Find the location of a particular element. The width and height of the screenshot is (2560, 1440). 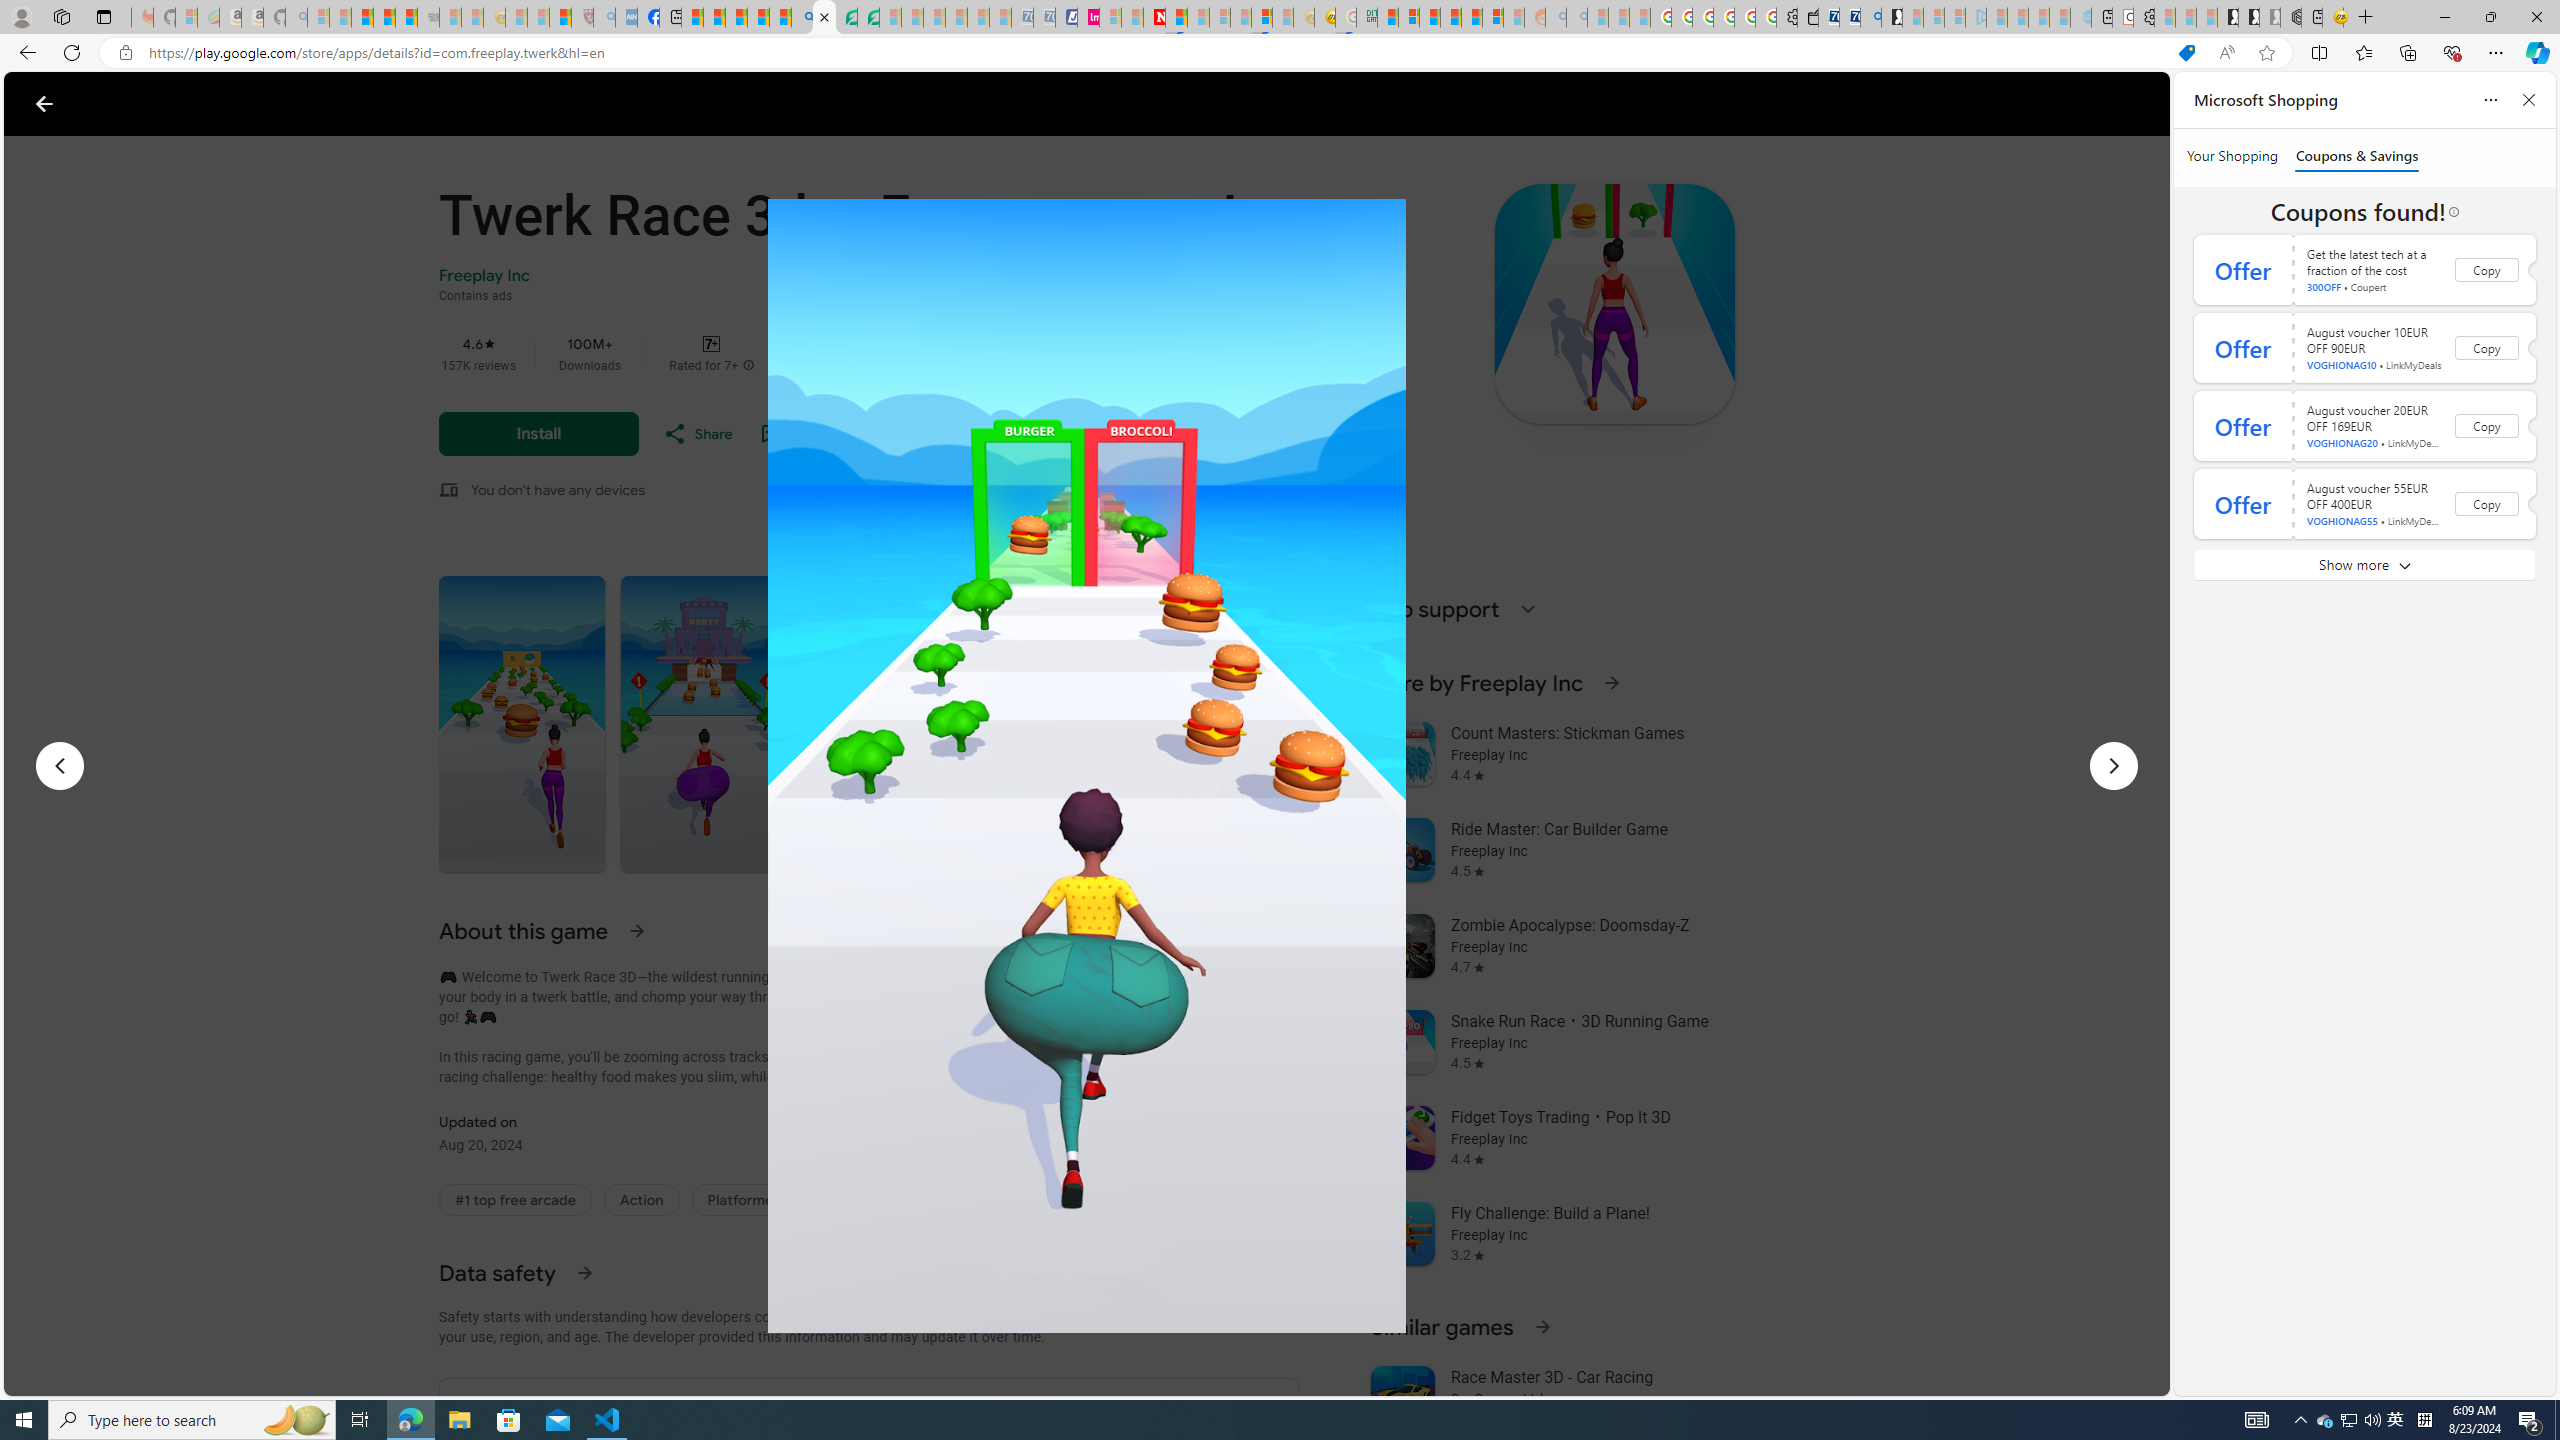

More info about this content rating is located at coordinates (748, 365).